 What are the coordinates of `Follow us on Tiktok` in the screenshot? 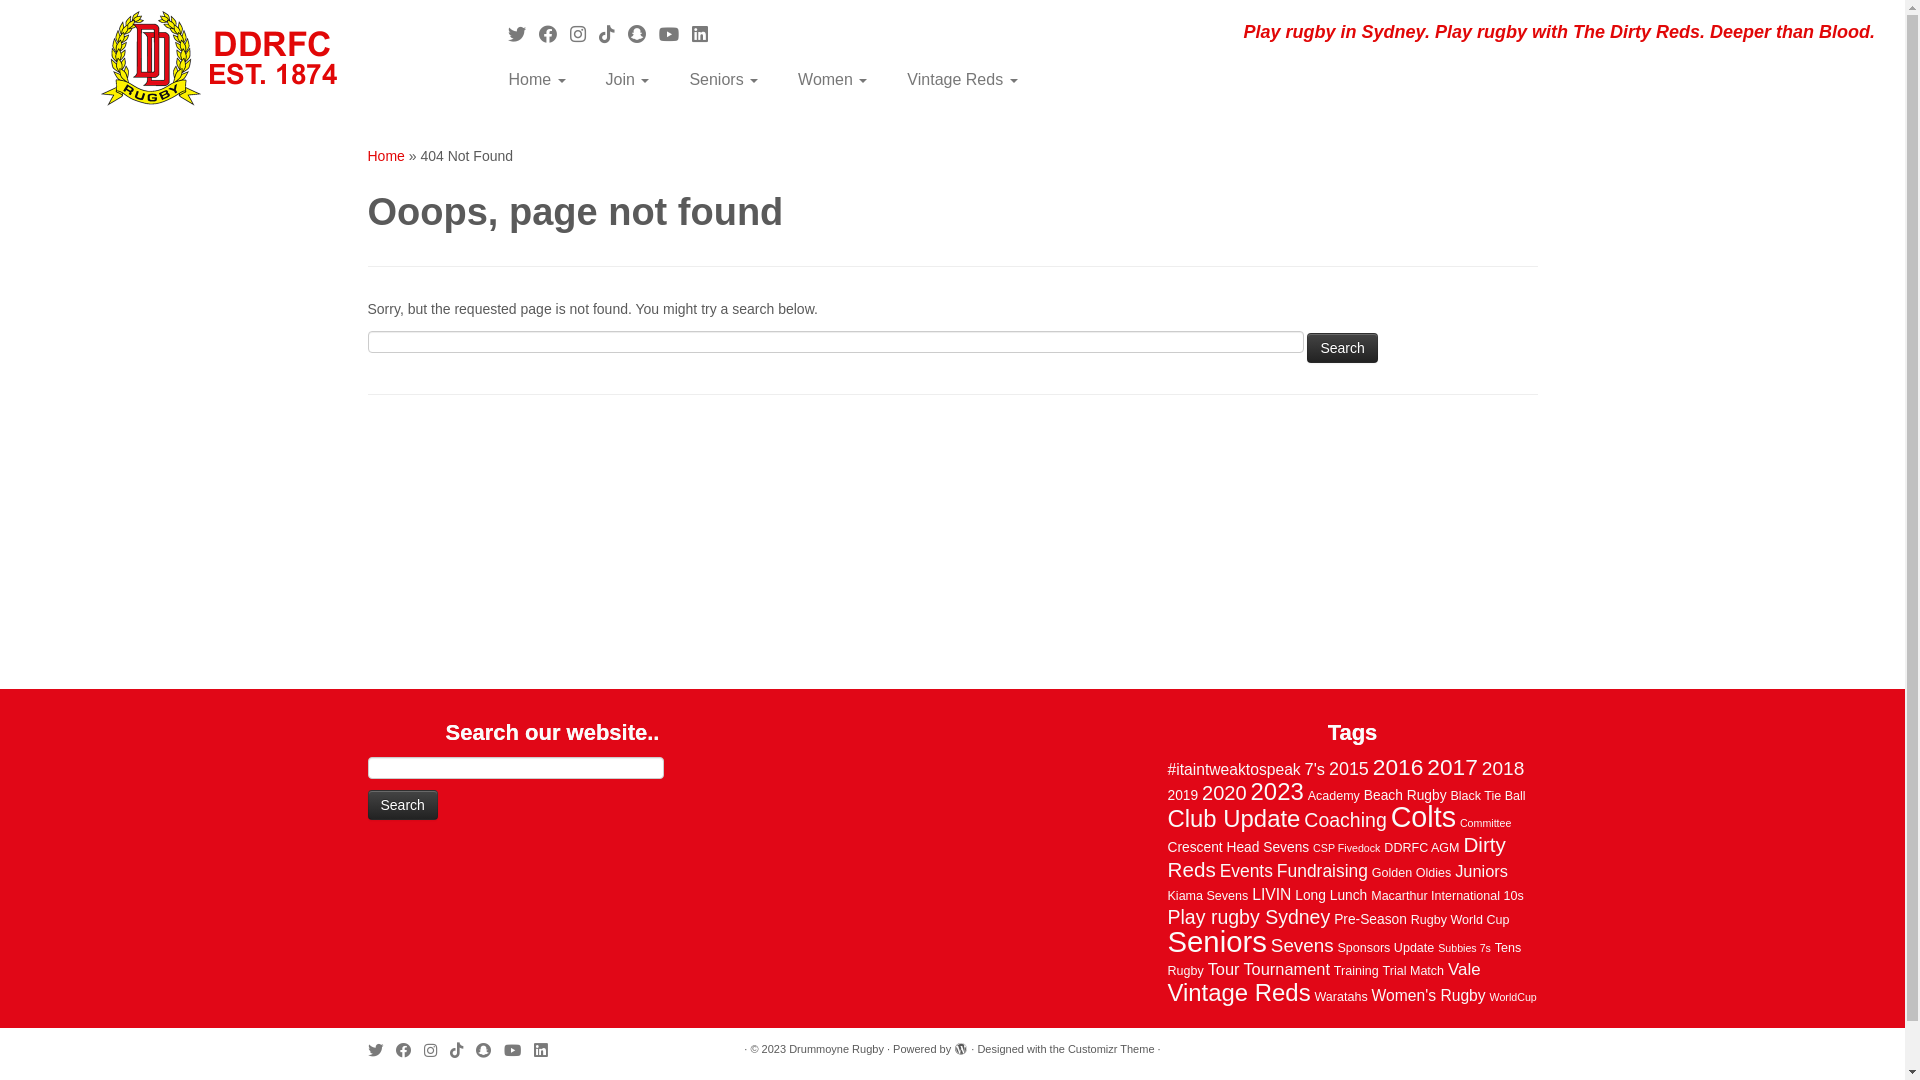 It's located at (614, 35).